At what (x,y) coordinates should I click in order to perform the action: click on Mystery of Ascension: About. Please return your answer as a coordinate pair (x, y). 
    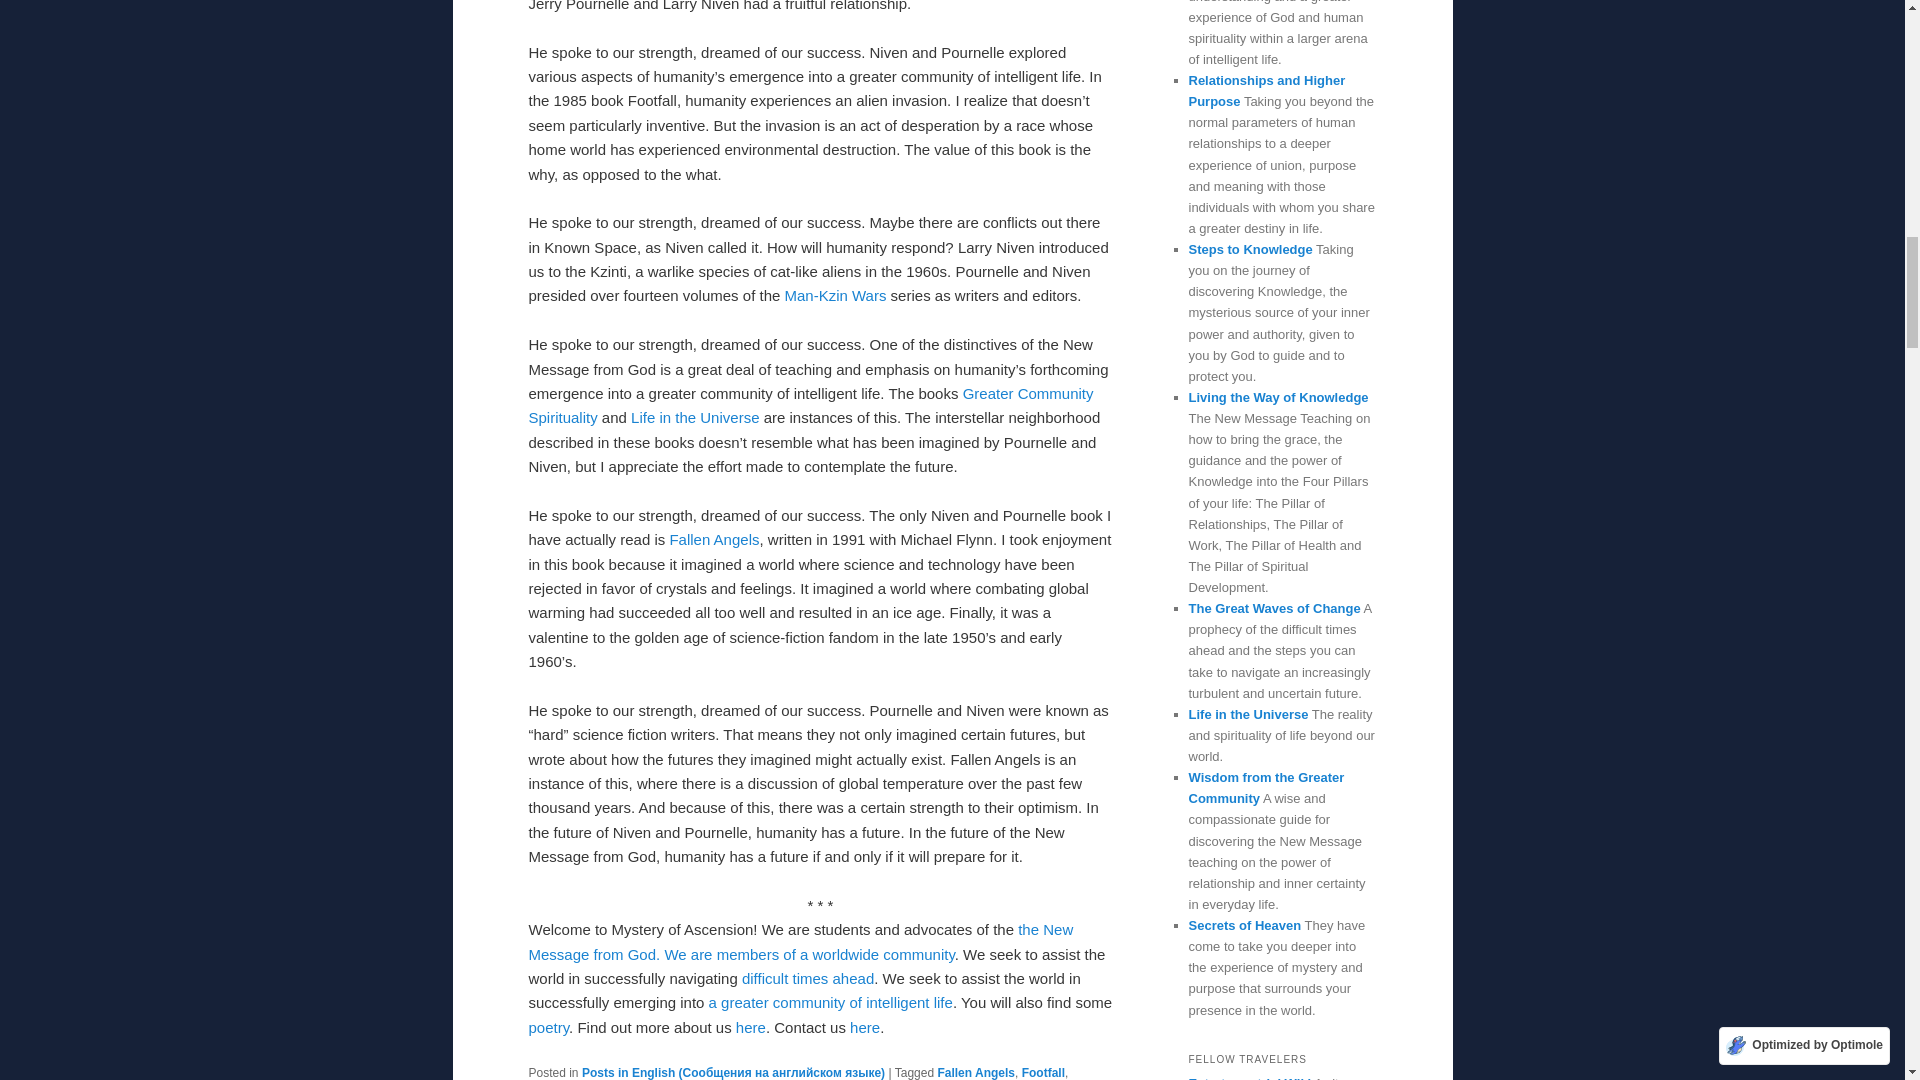
    Looking at the image, I should click on (750, 1027).